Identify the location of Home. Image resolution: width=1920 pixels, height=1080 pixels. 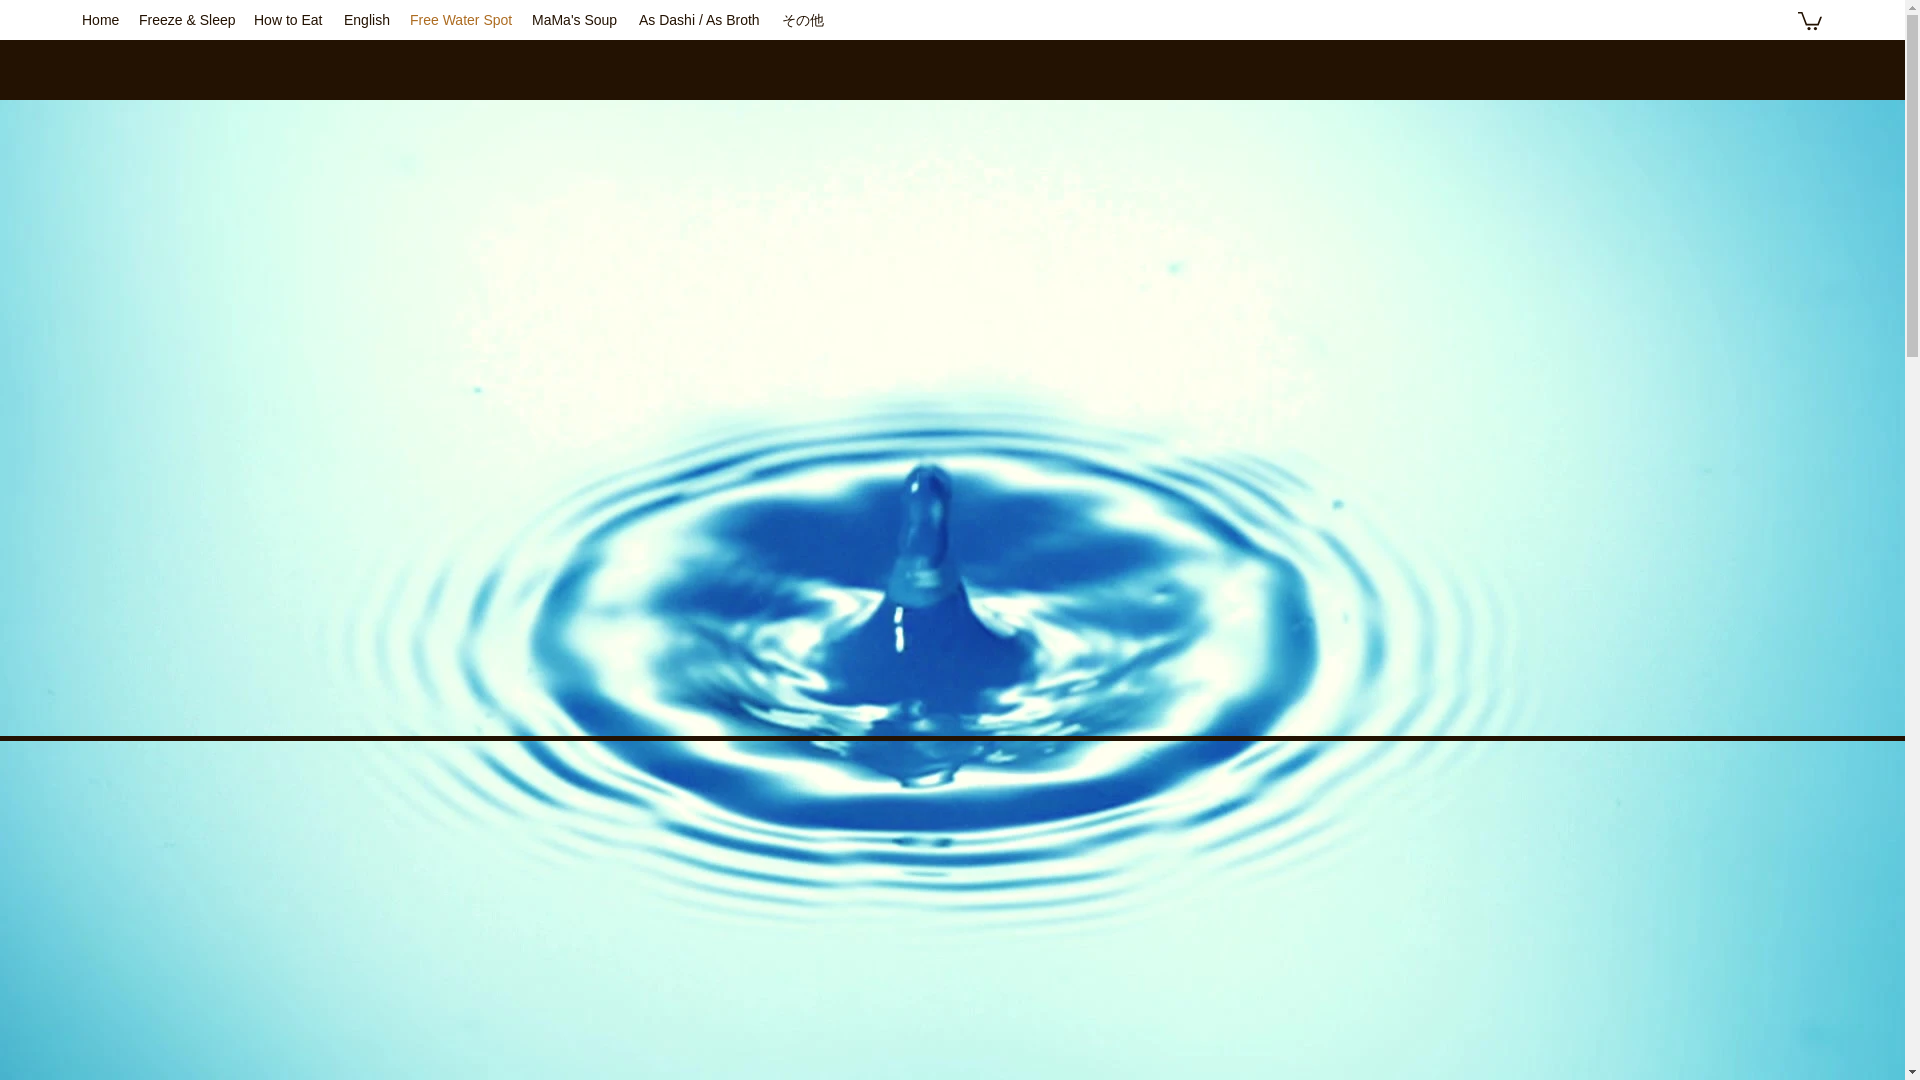
(100, 20).